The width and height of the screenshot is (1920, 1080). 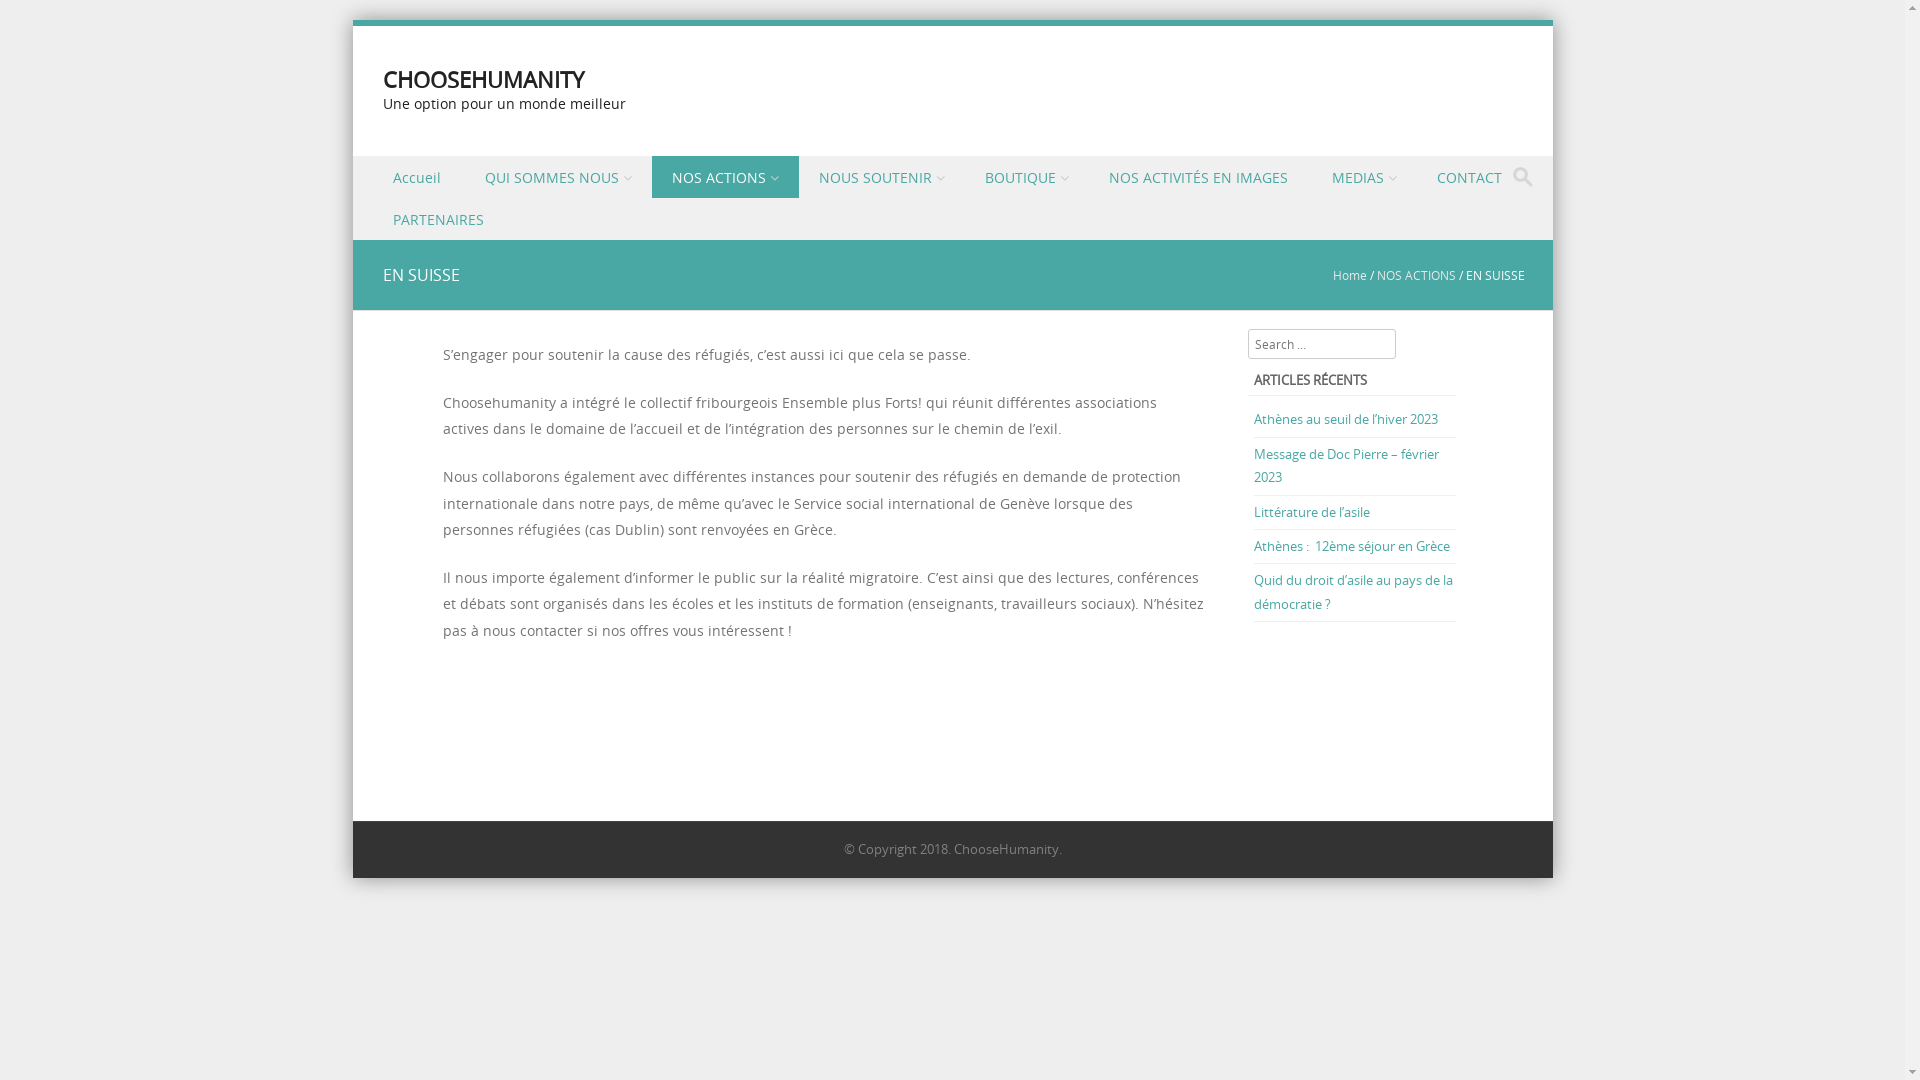 What do you see at coordinates (726, 176) in the screenshot?
I see `NOS ACTIONS` at bounding box center [726, 176].